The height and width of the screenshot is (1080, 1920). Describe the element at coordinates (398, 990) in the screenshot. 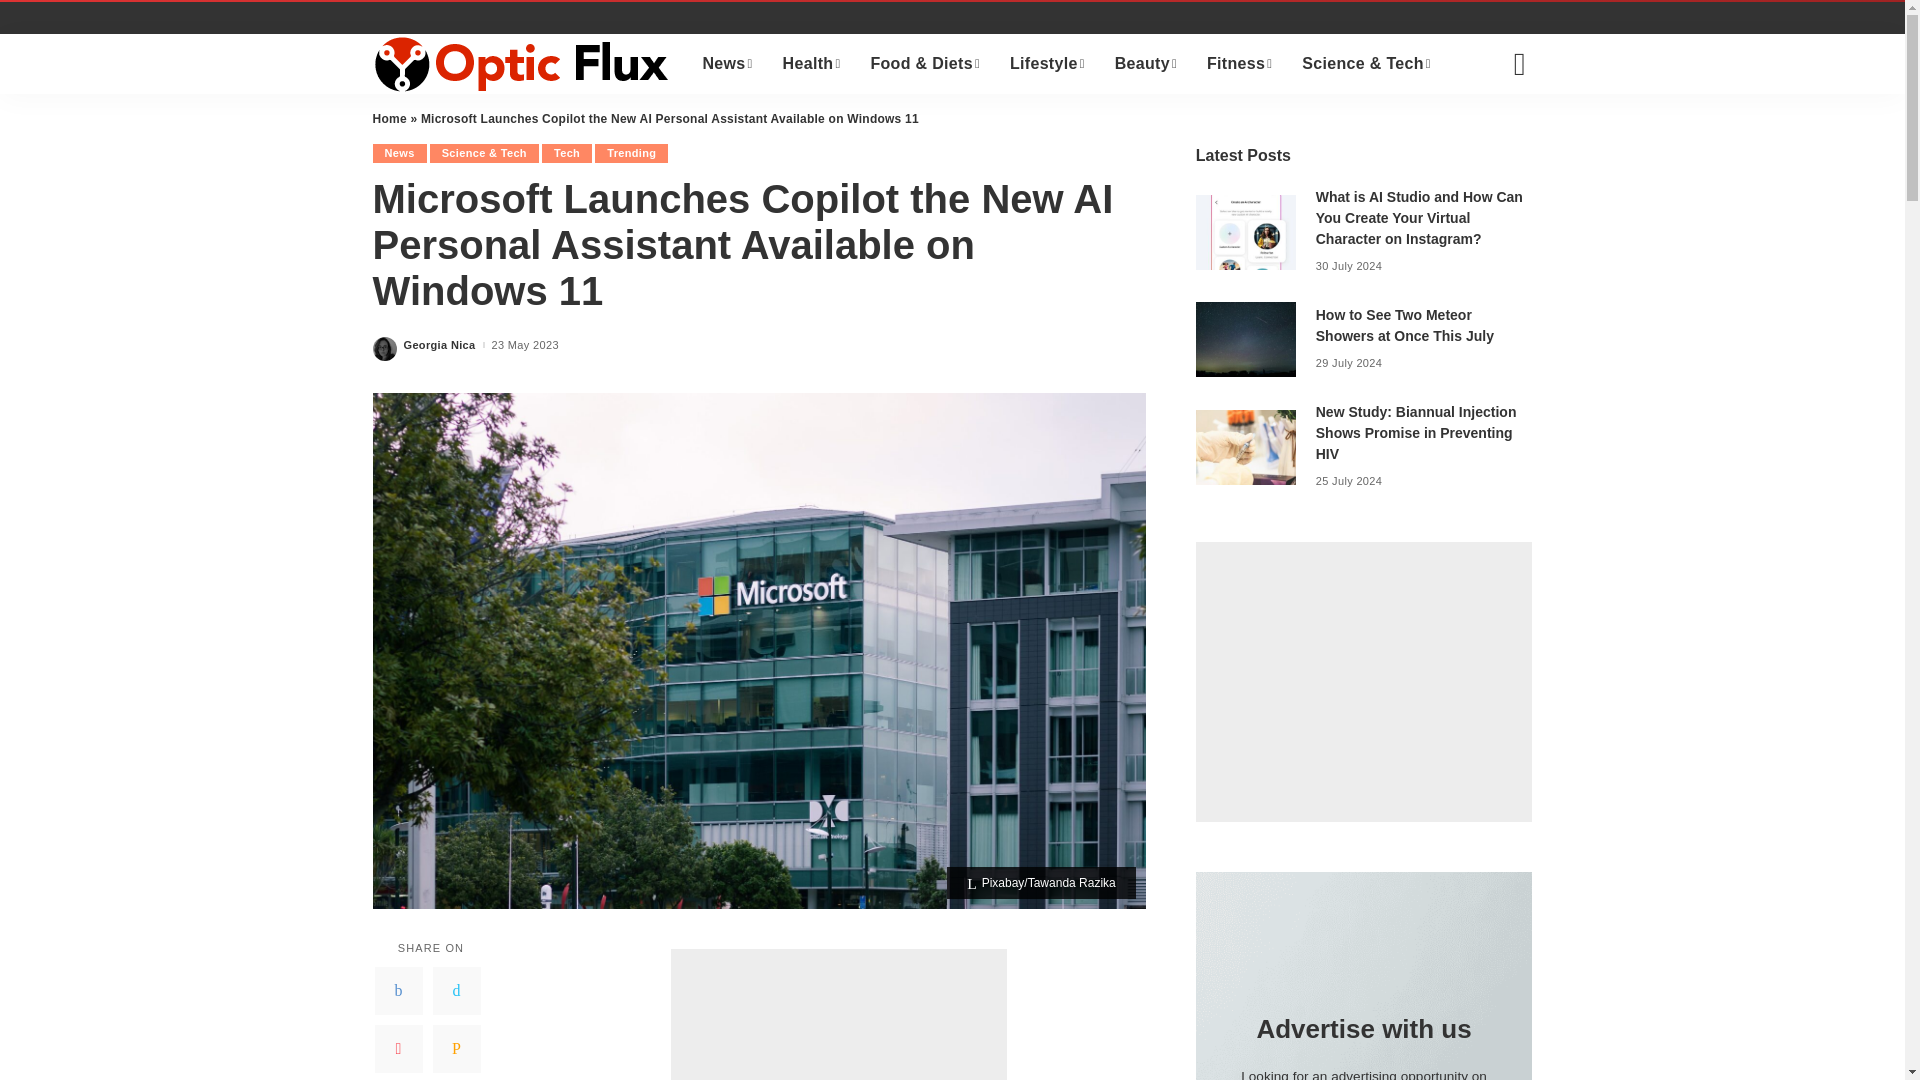

I see `Facebook` at that location.